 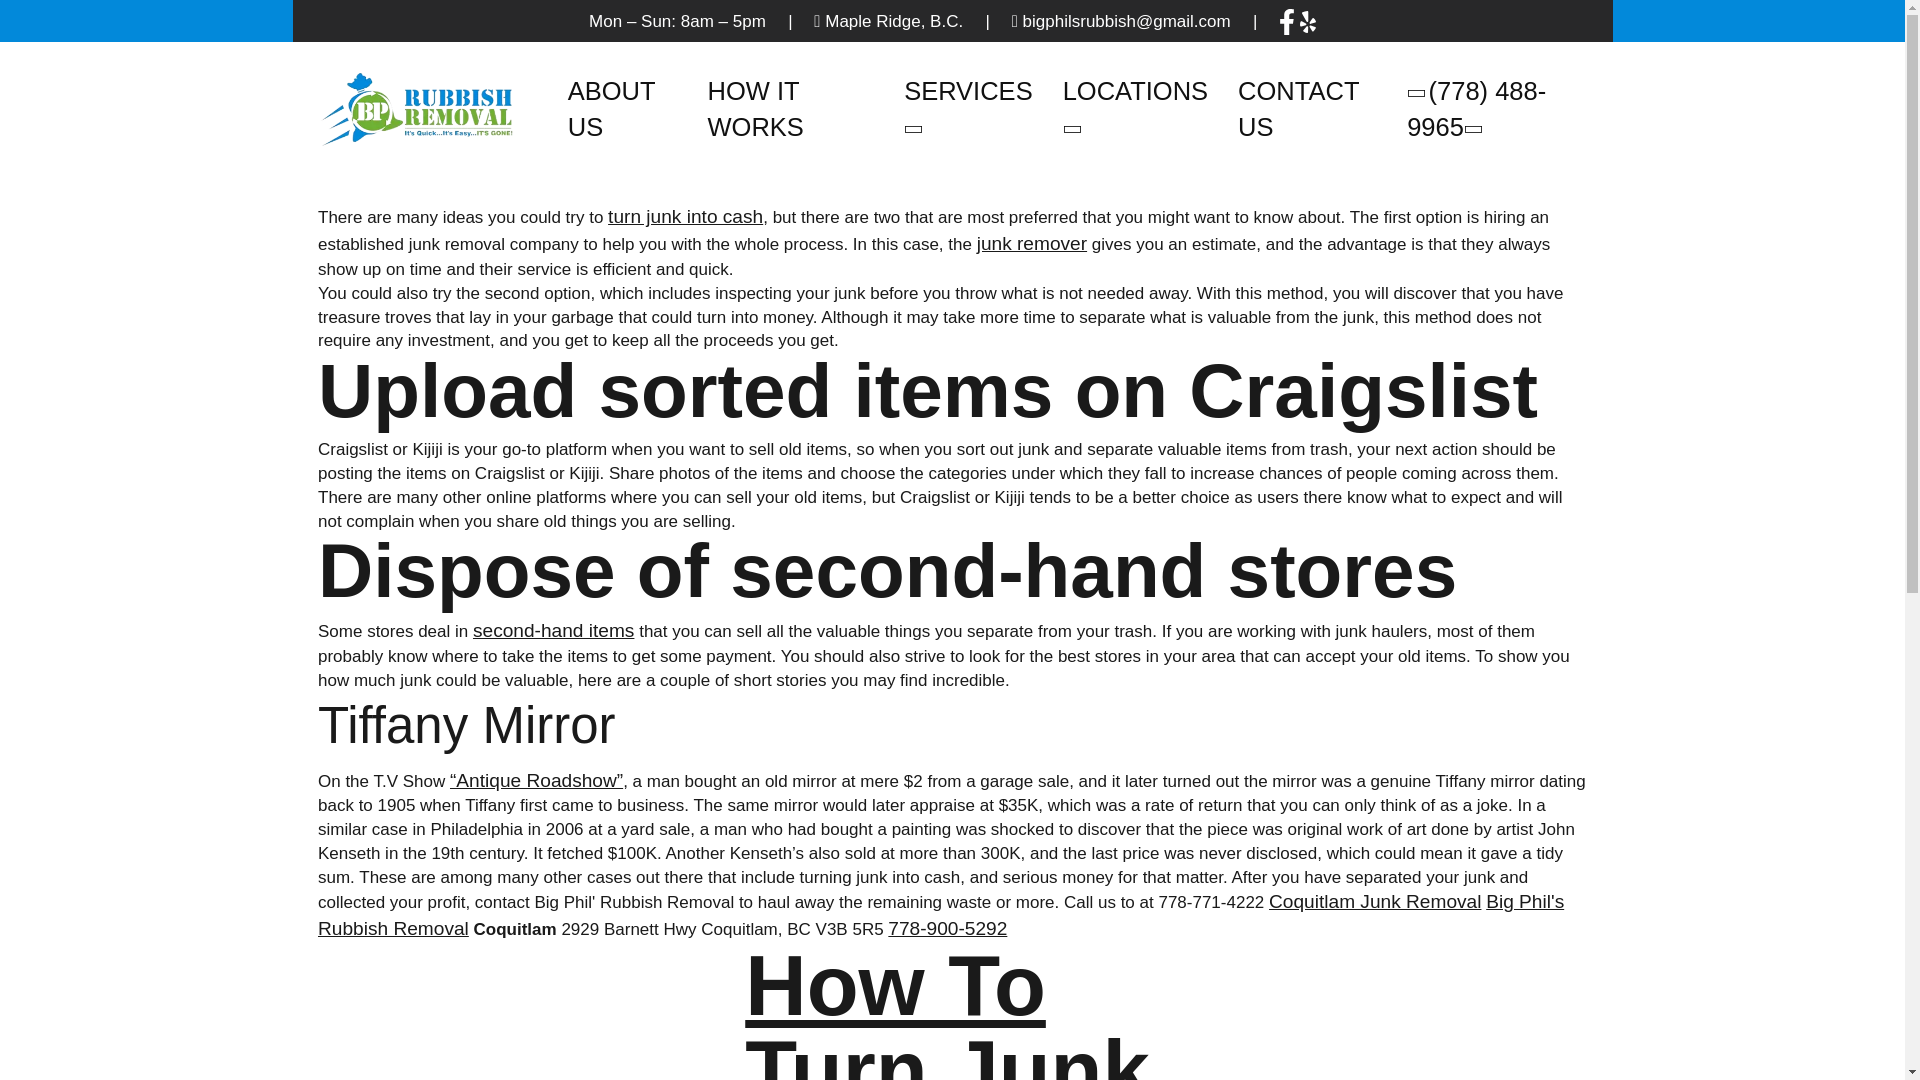 I want to click on Maple Ridge, B.C., so click(x=894, y=21).